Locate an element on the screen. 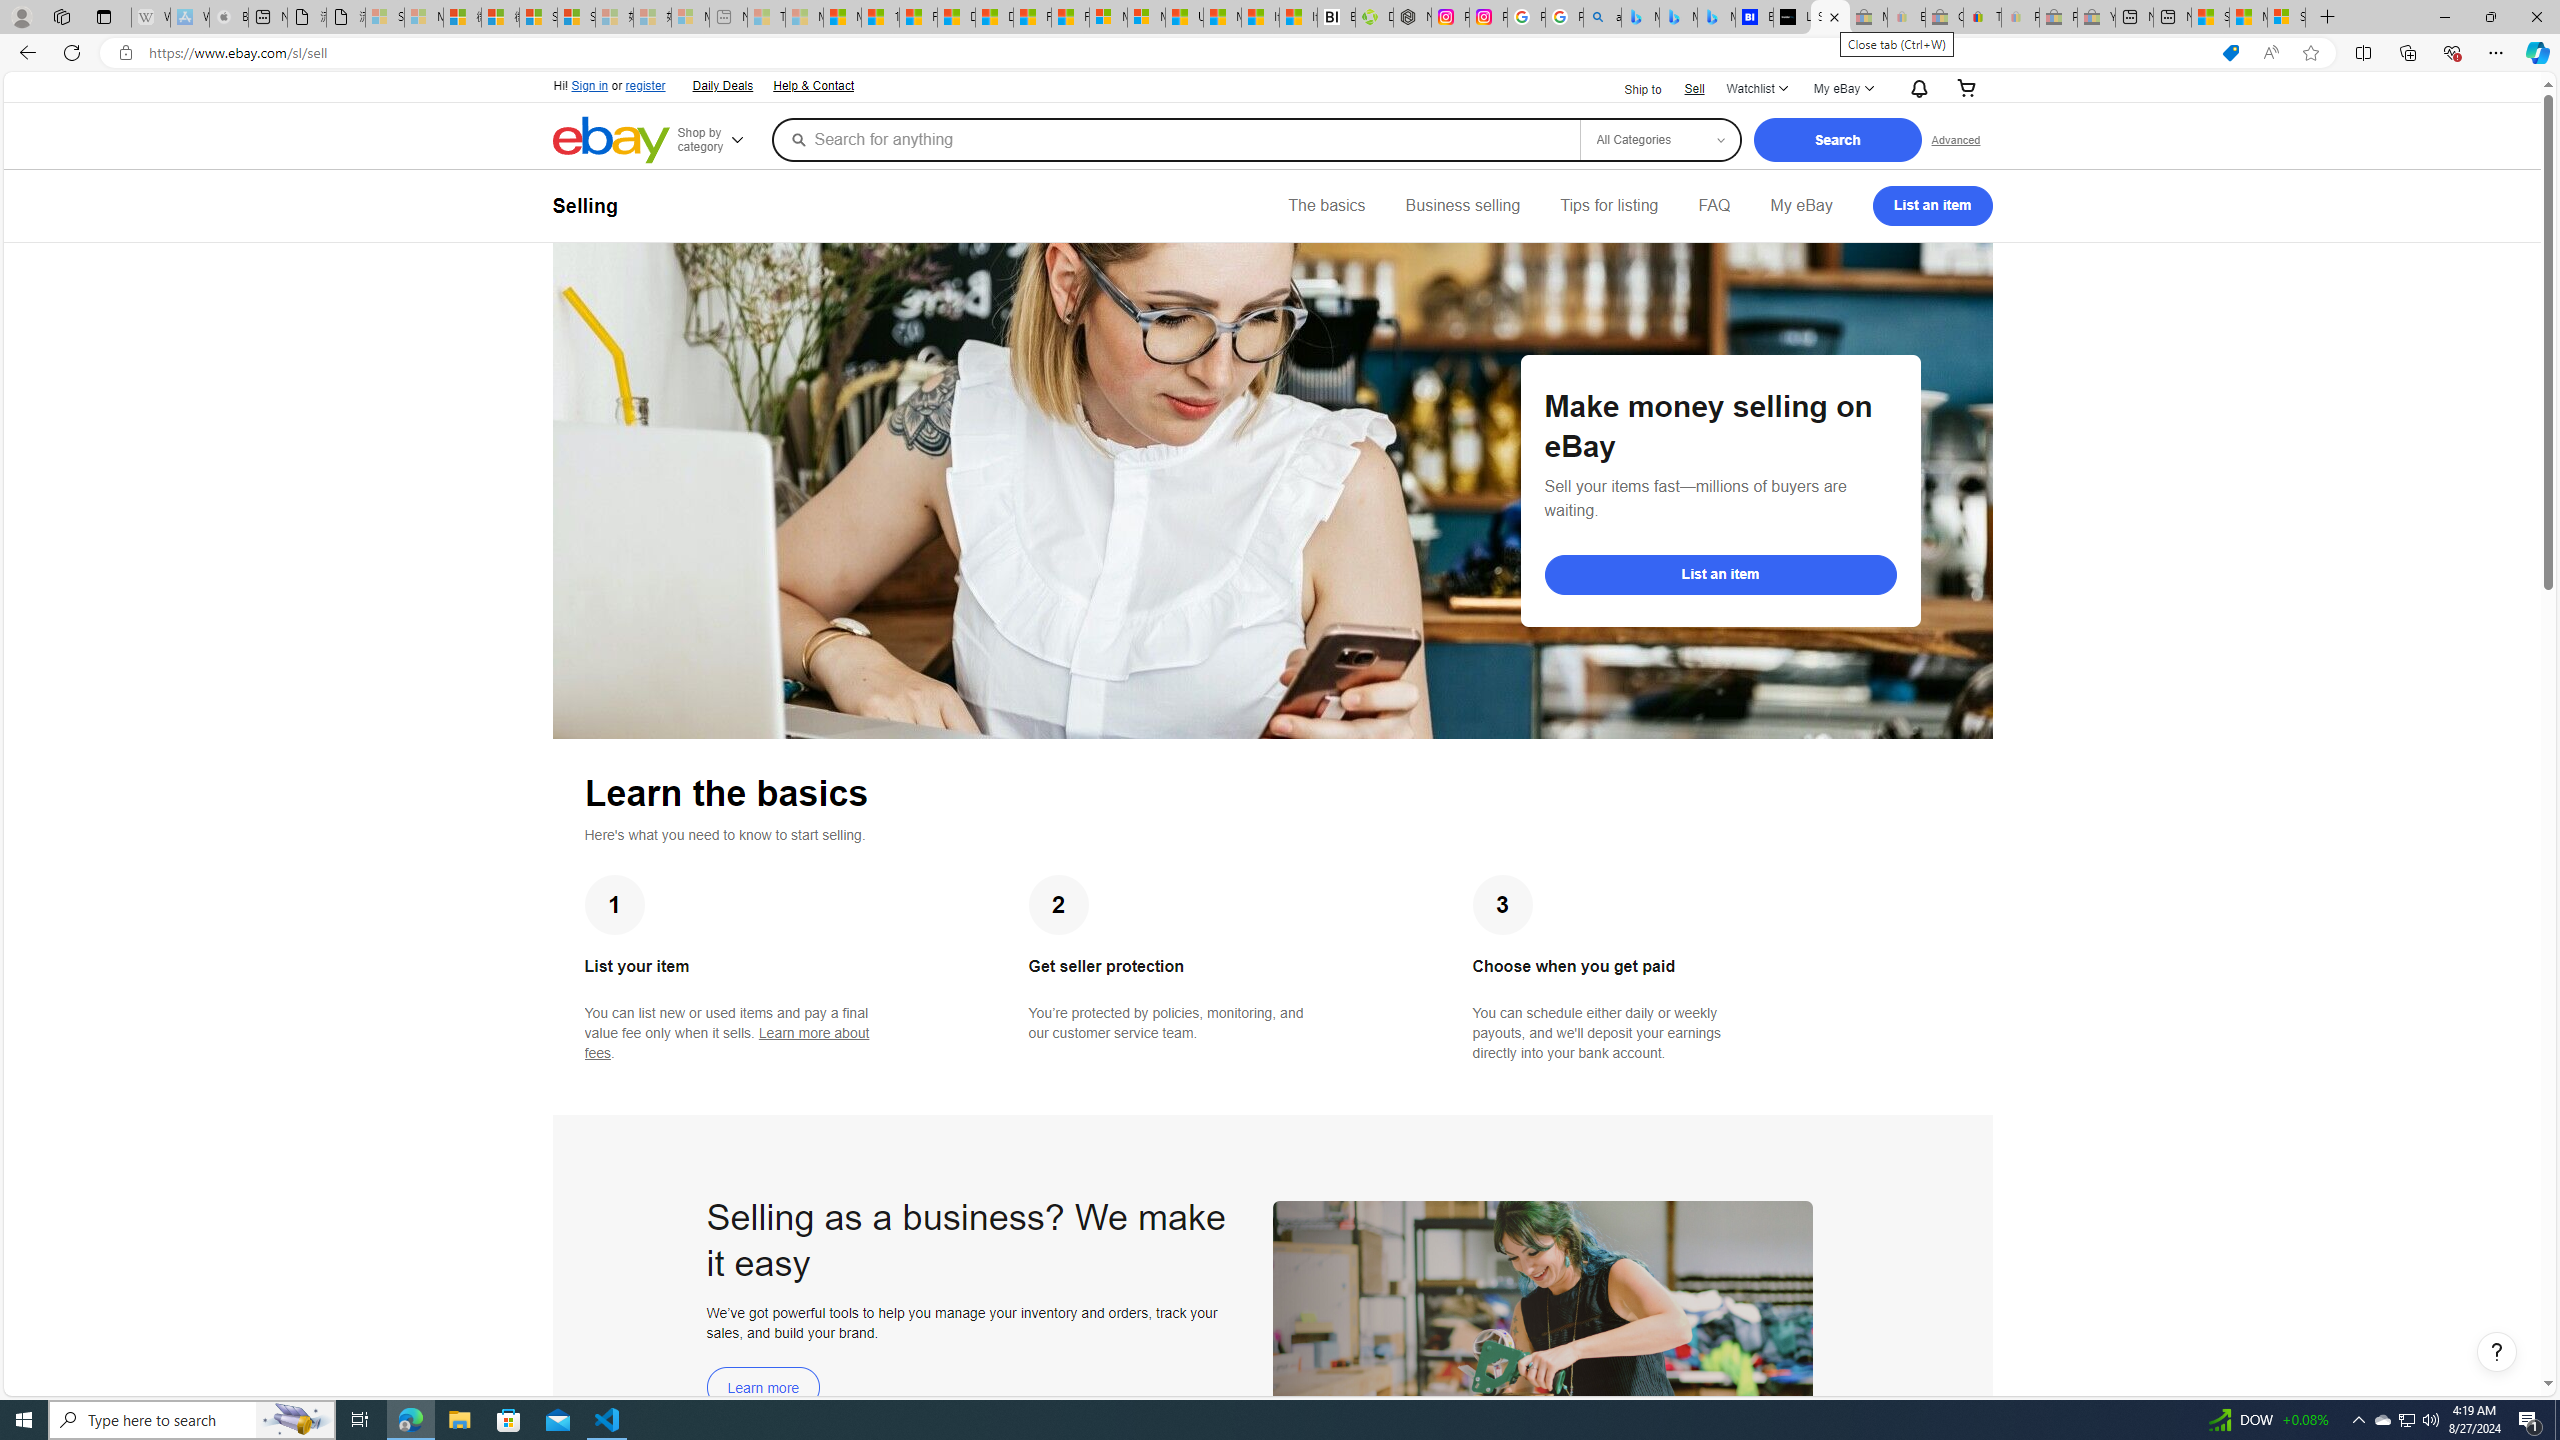  Help, opens dialogs is located at coordinates (2497, 1352).